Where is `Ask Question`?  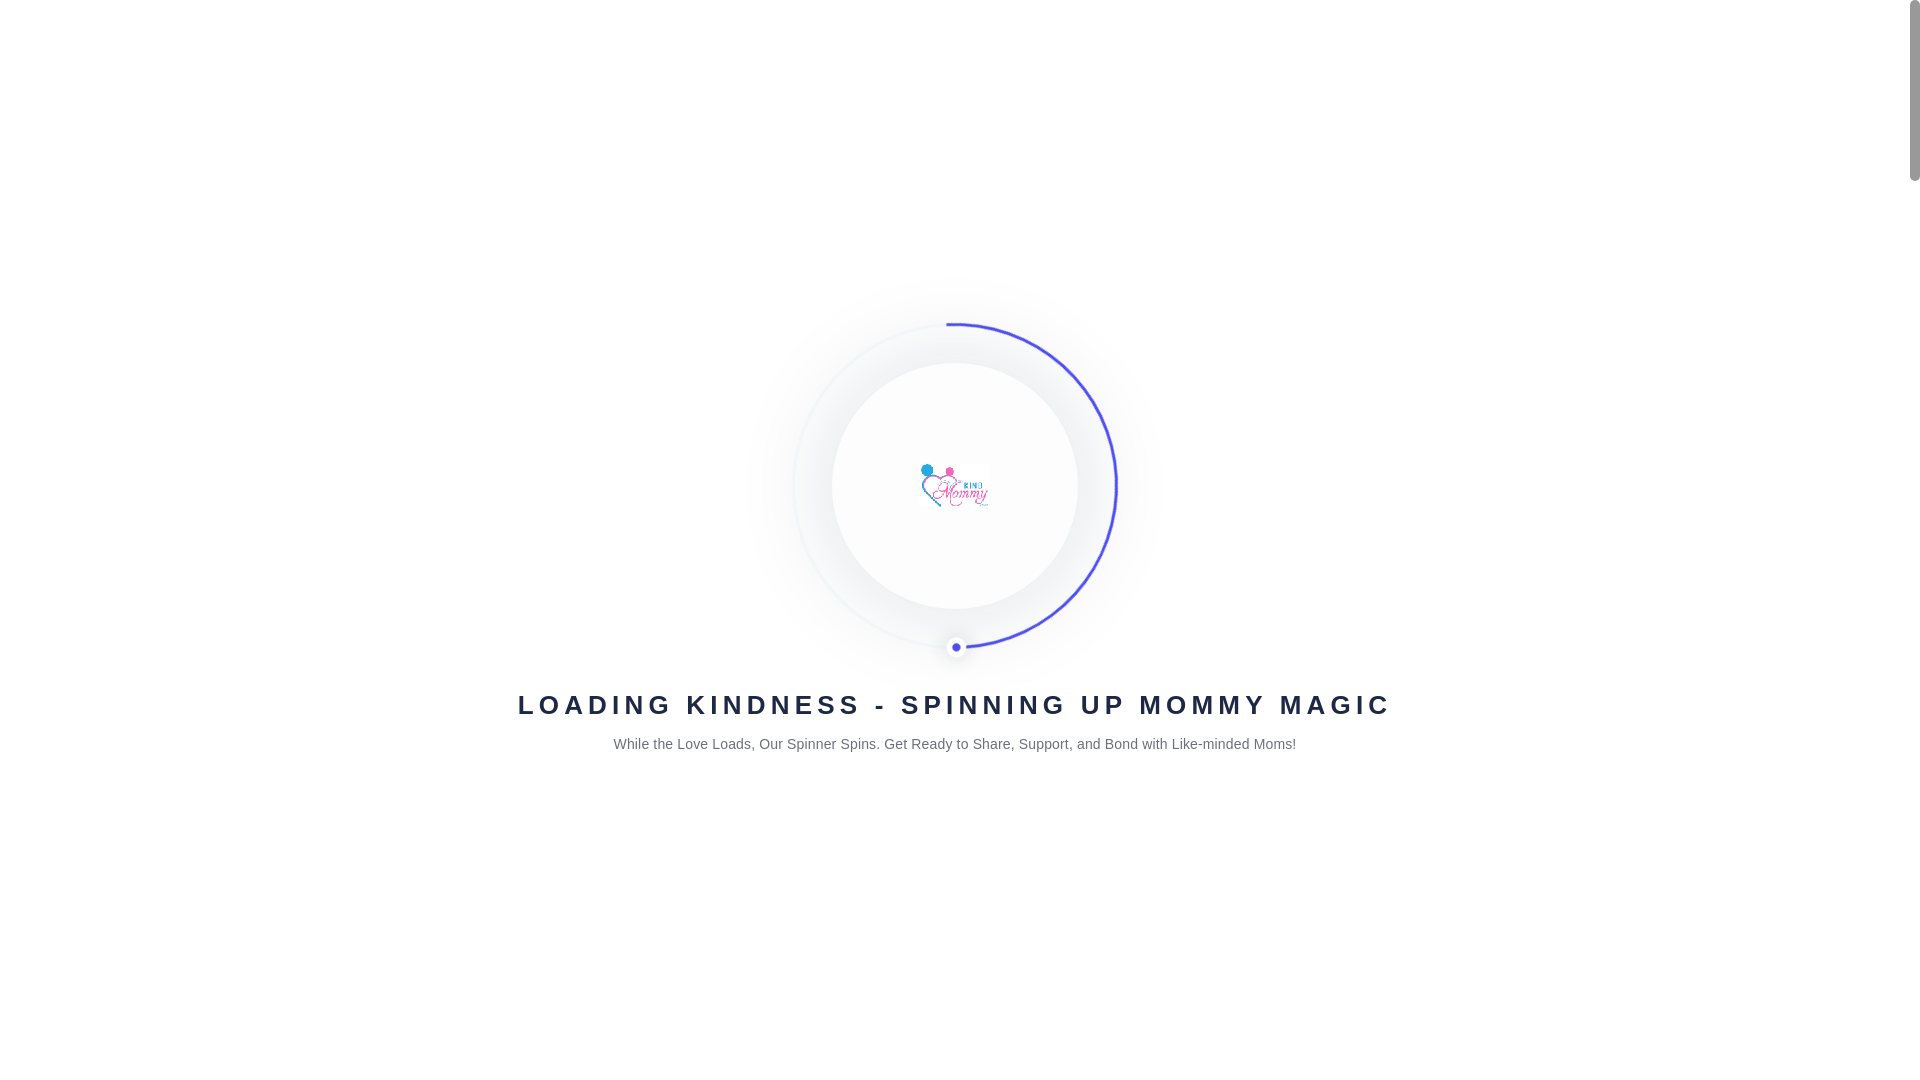
Ask Question is located at coordinates (1163, 582).